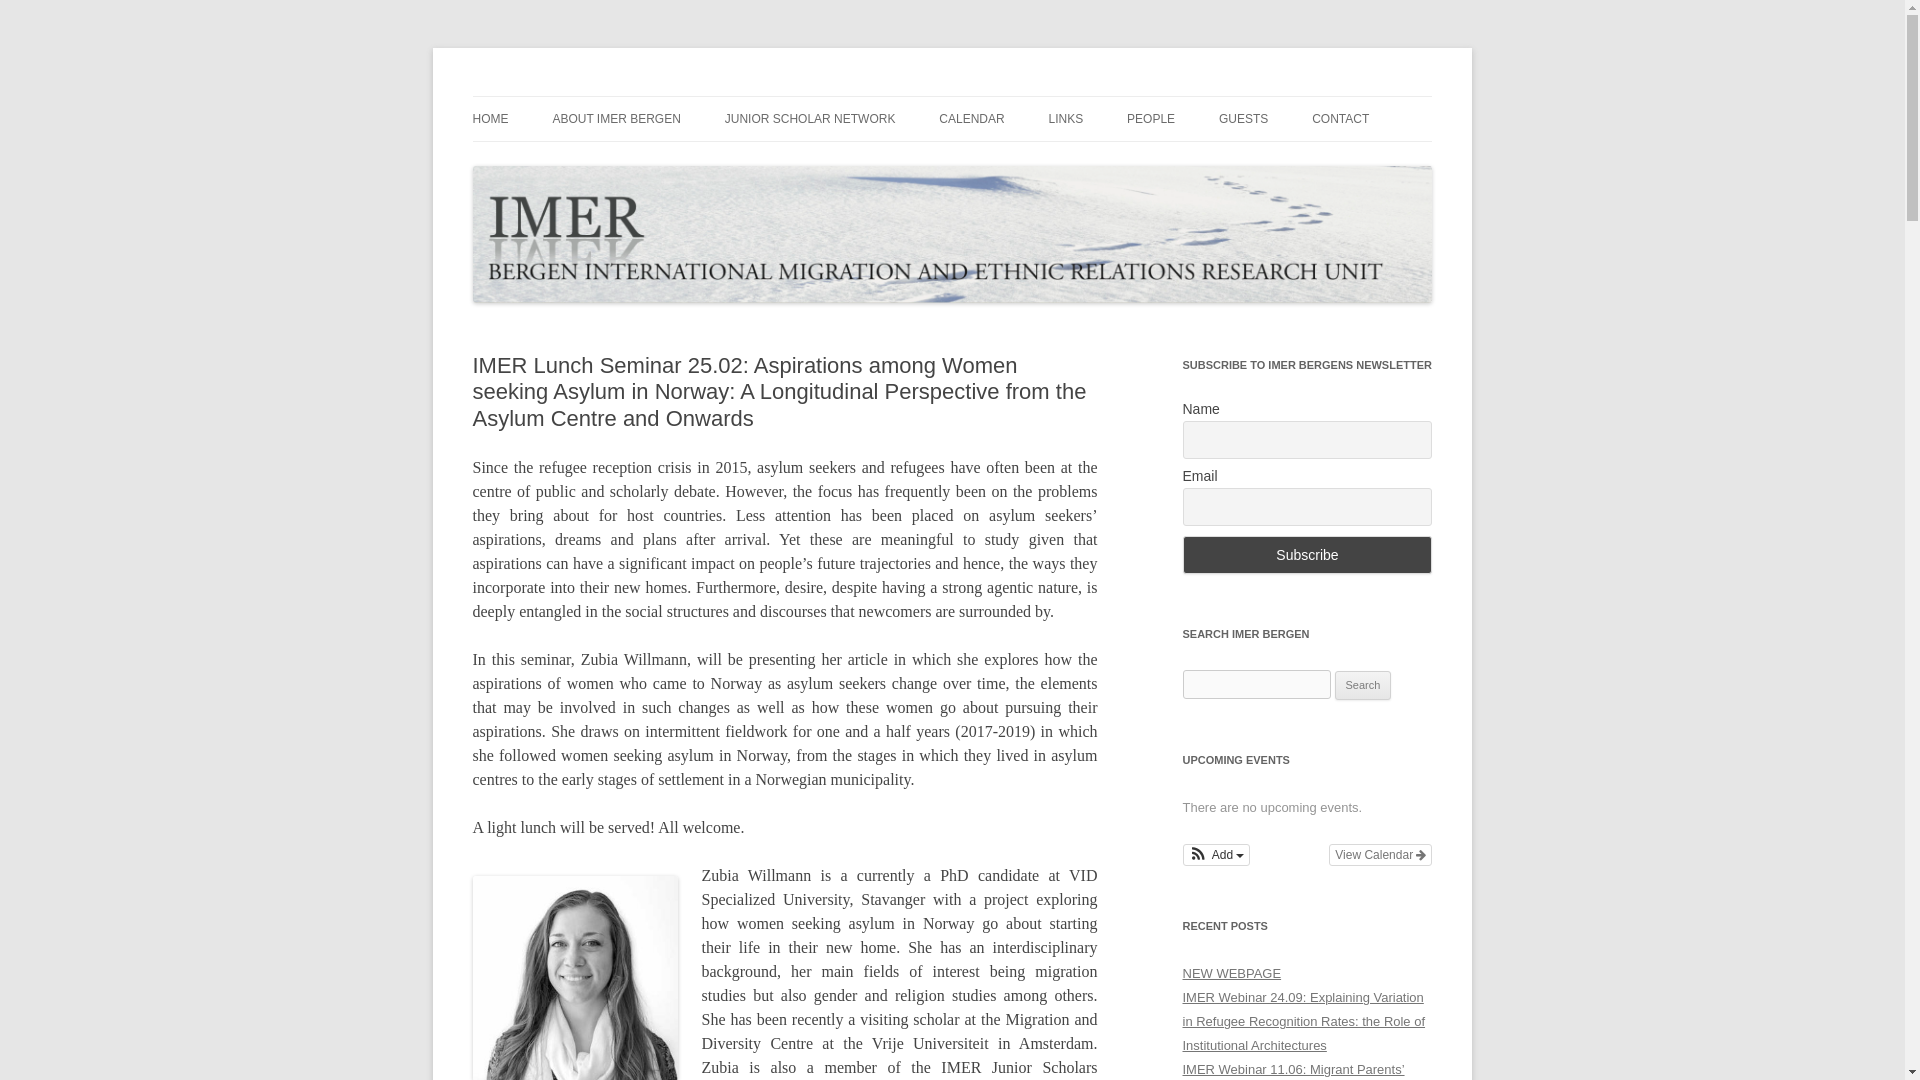  I want to click on Subscribe, so click(1307, 554).